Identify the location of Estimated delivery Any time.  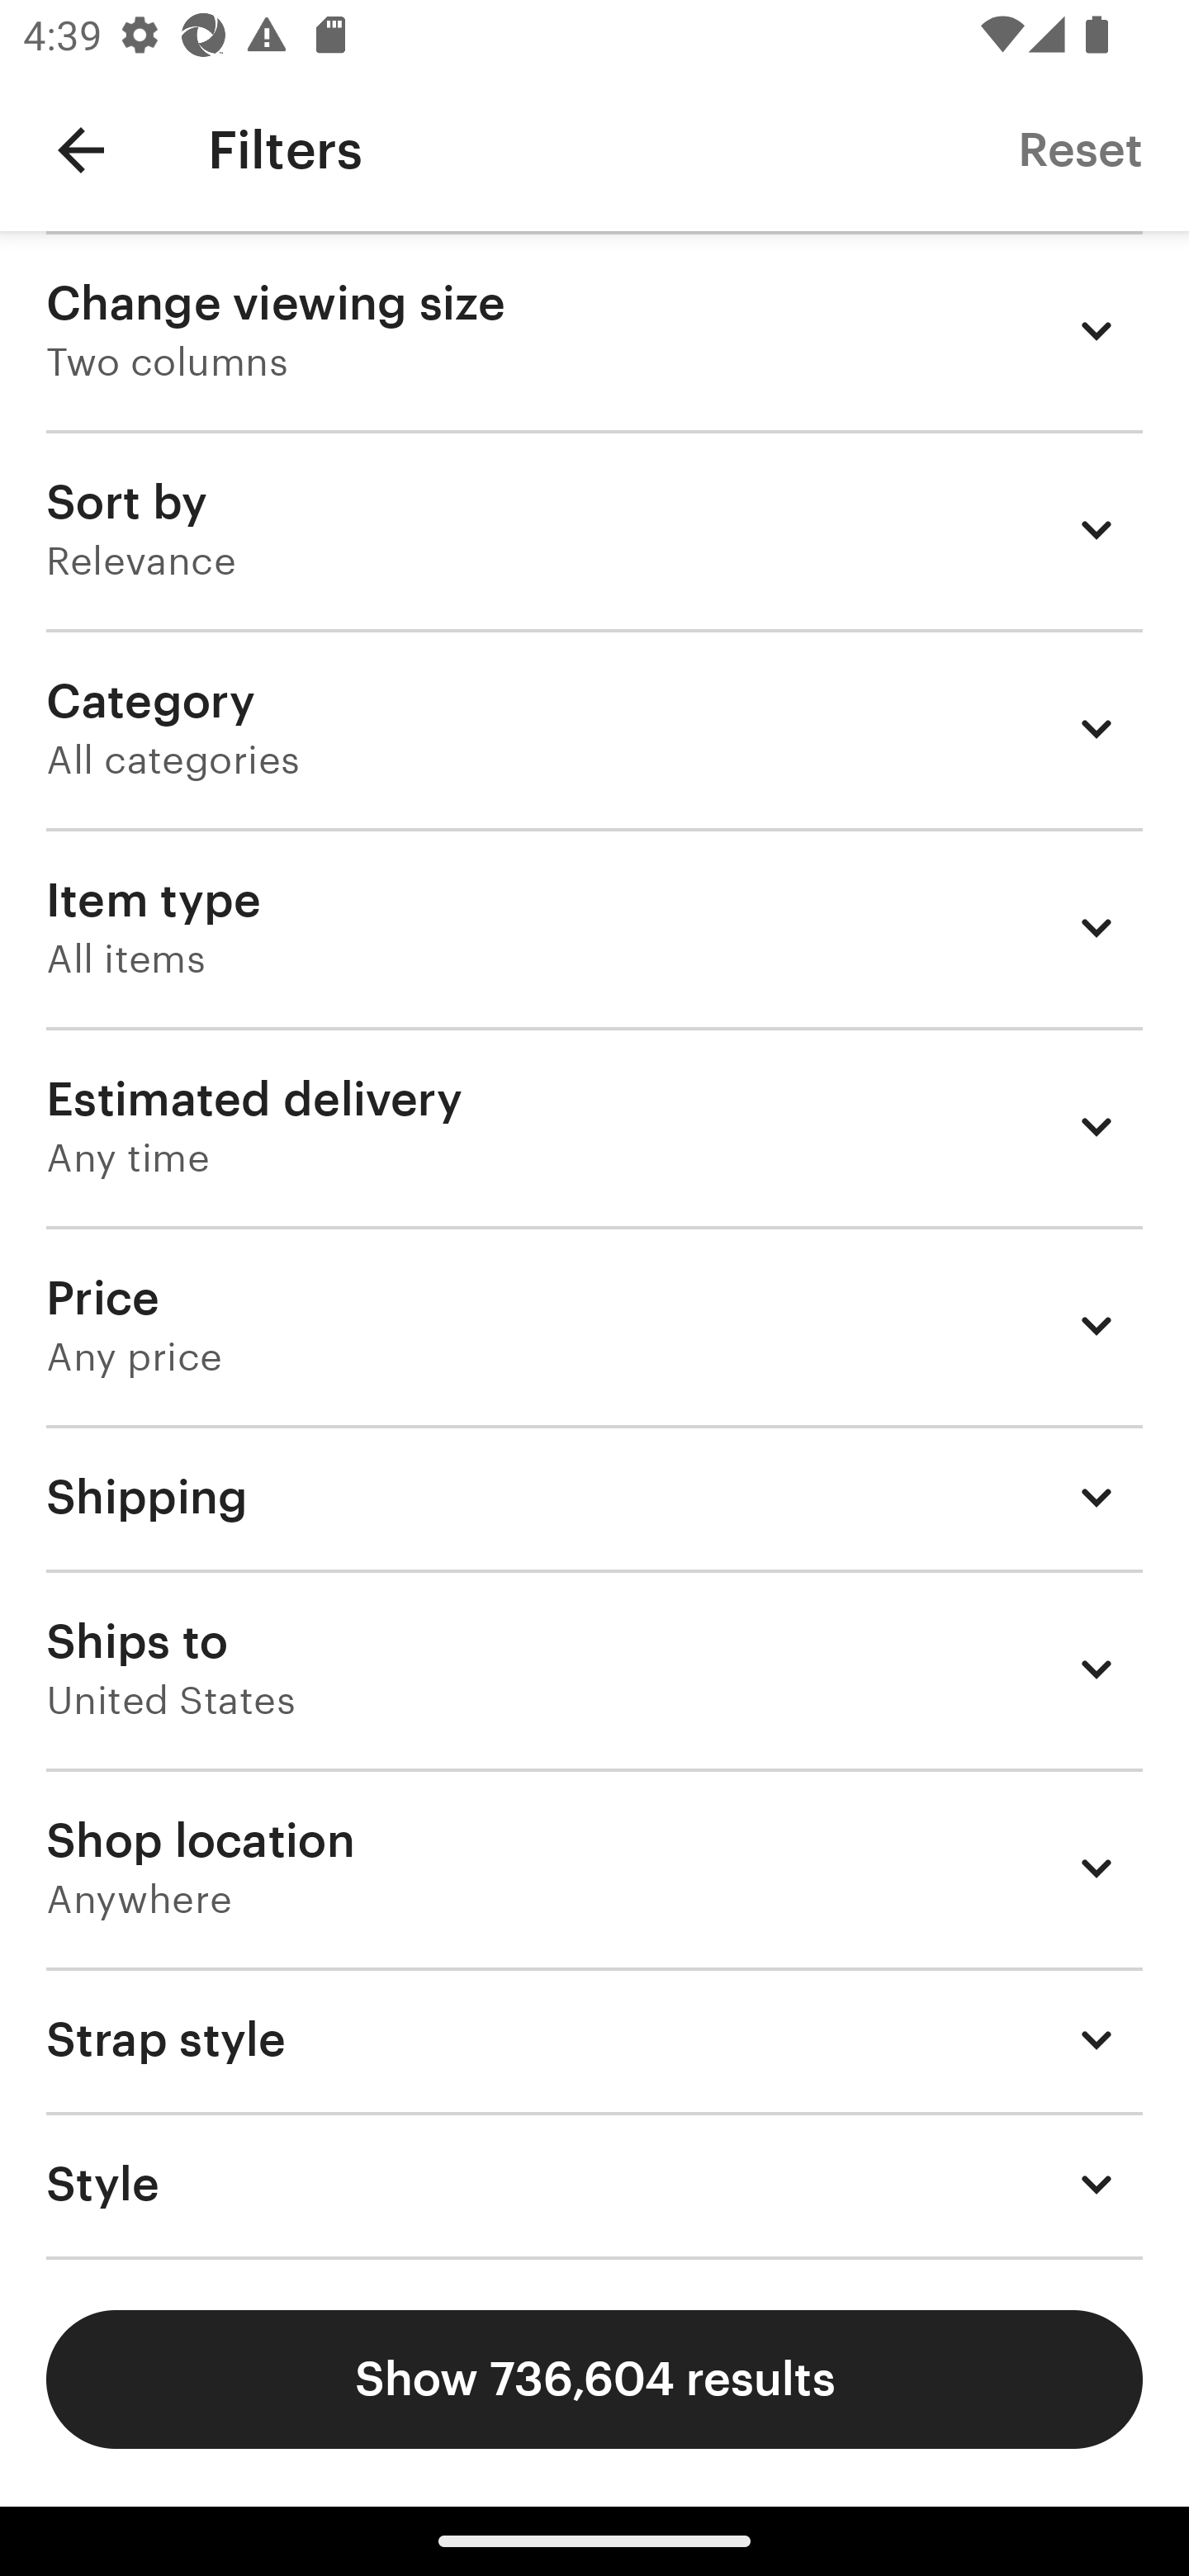
(594, 1126).